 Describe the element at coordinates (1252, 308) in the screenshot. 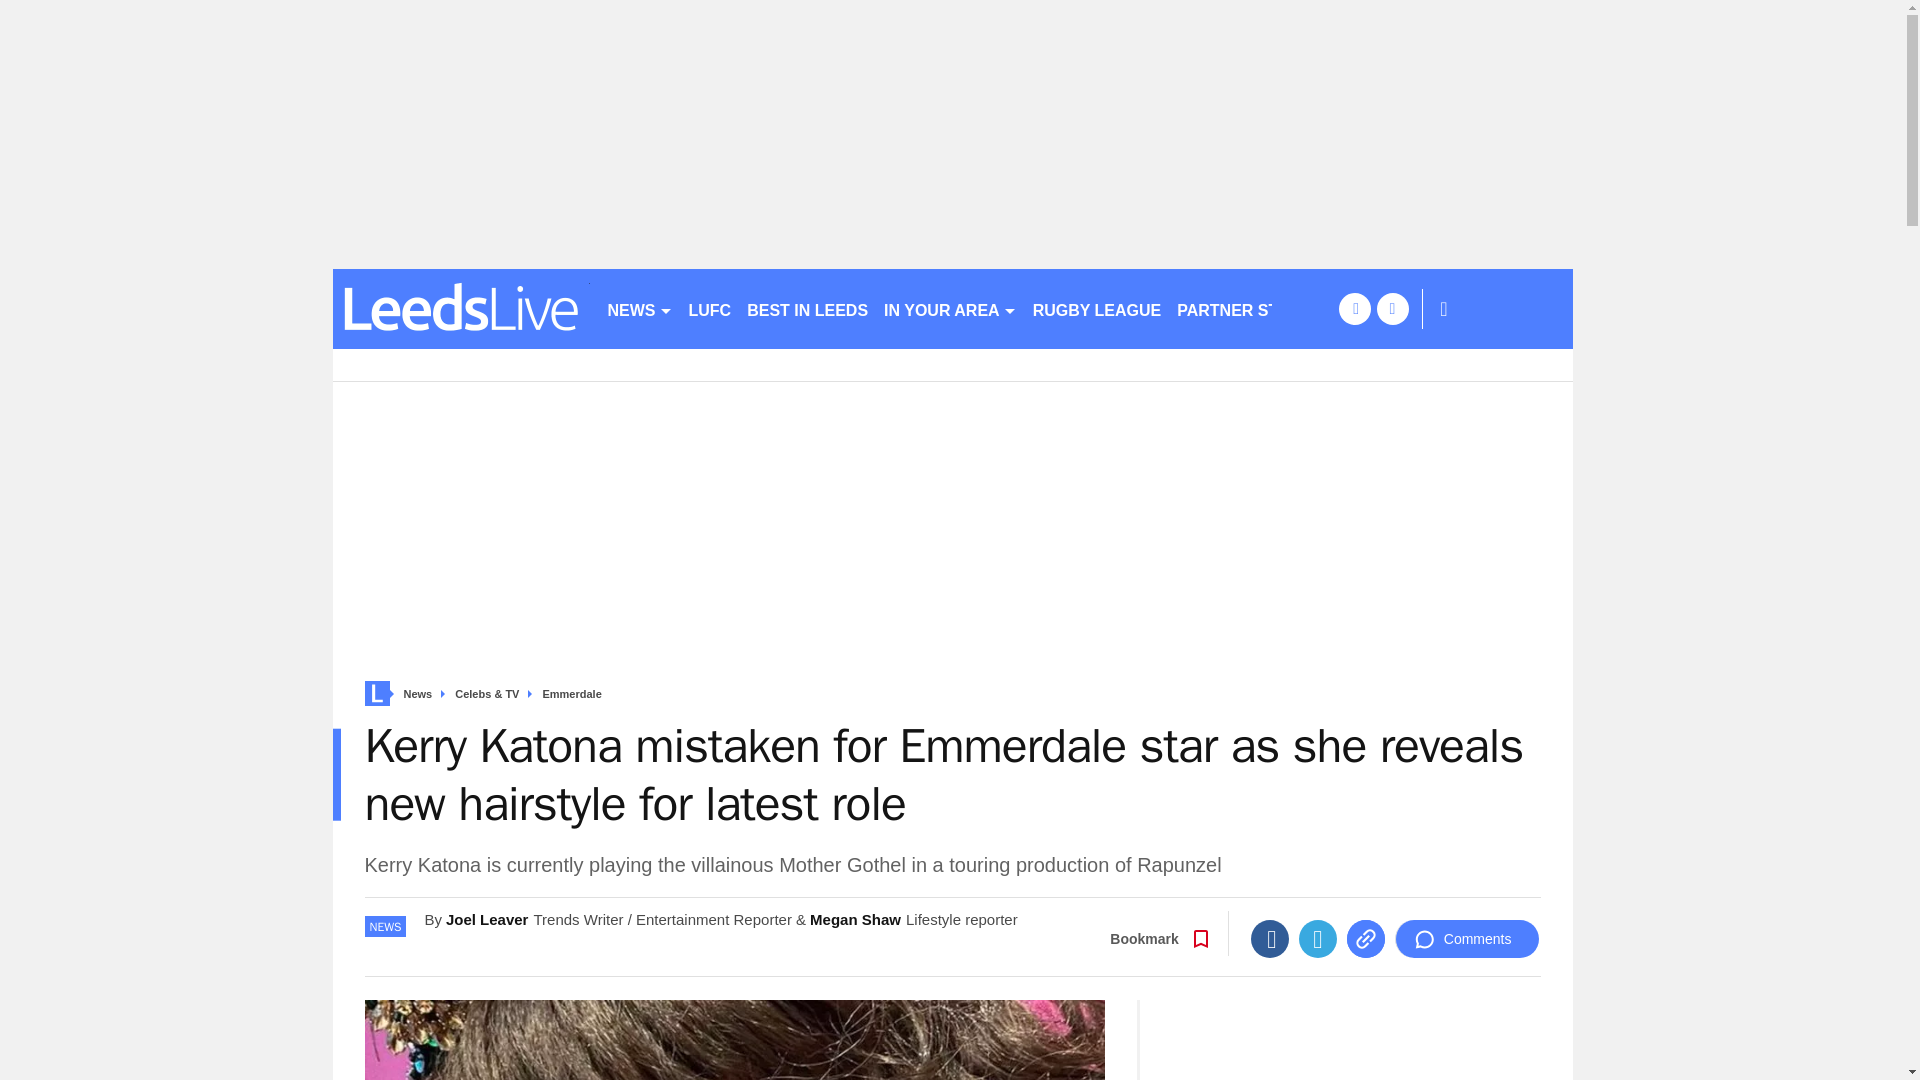

I see `PARTNER STORIES` at that location.